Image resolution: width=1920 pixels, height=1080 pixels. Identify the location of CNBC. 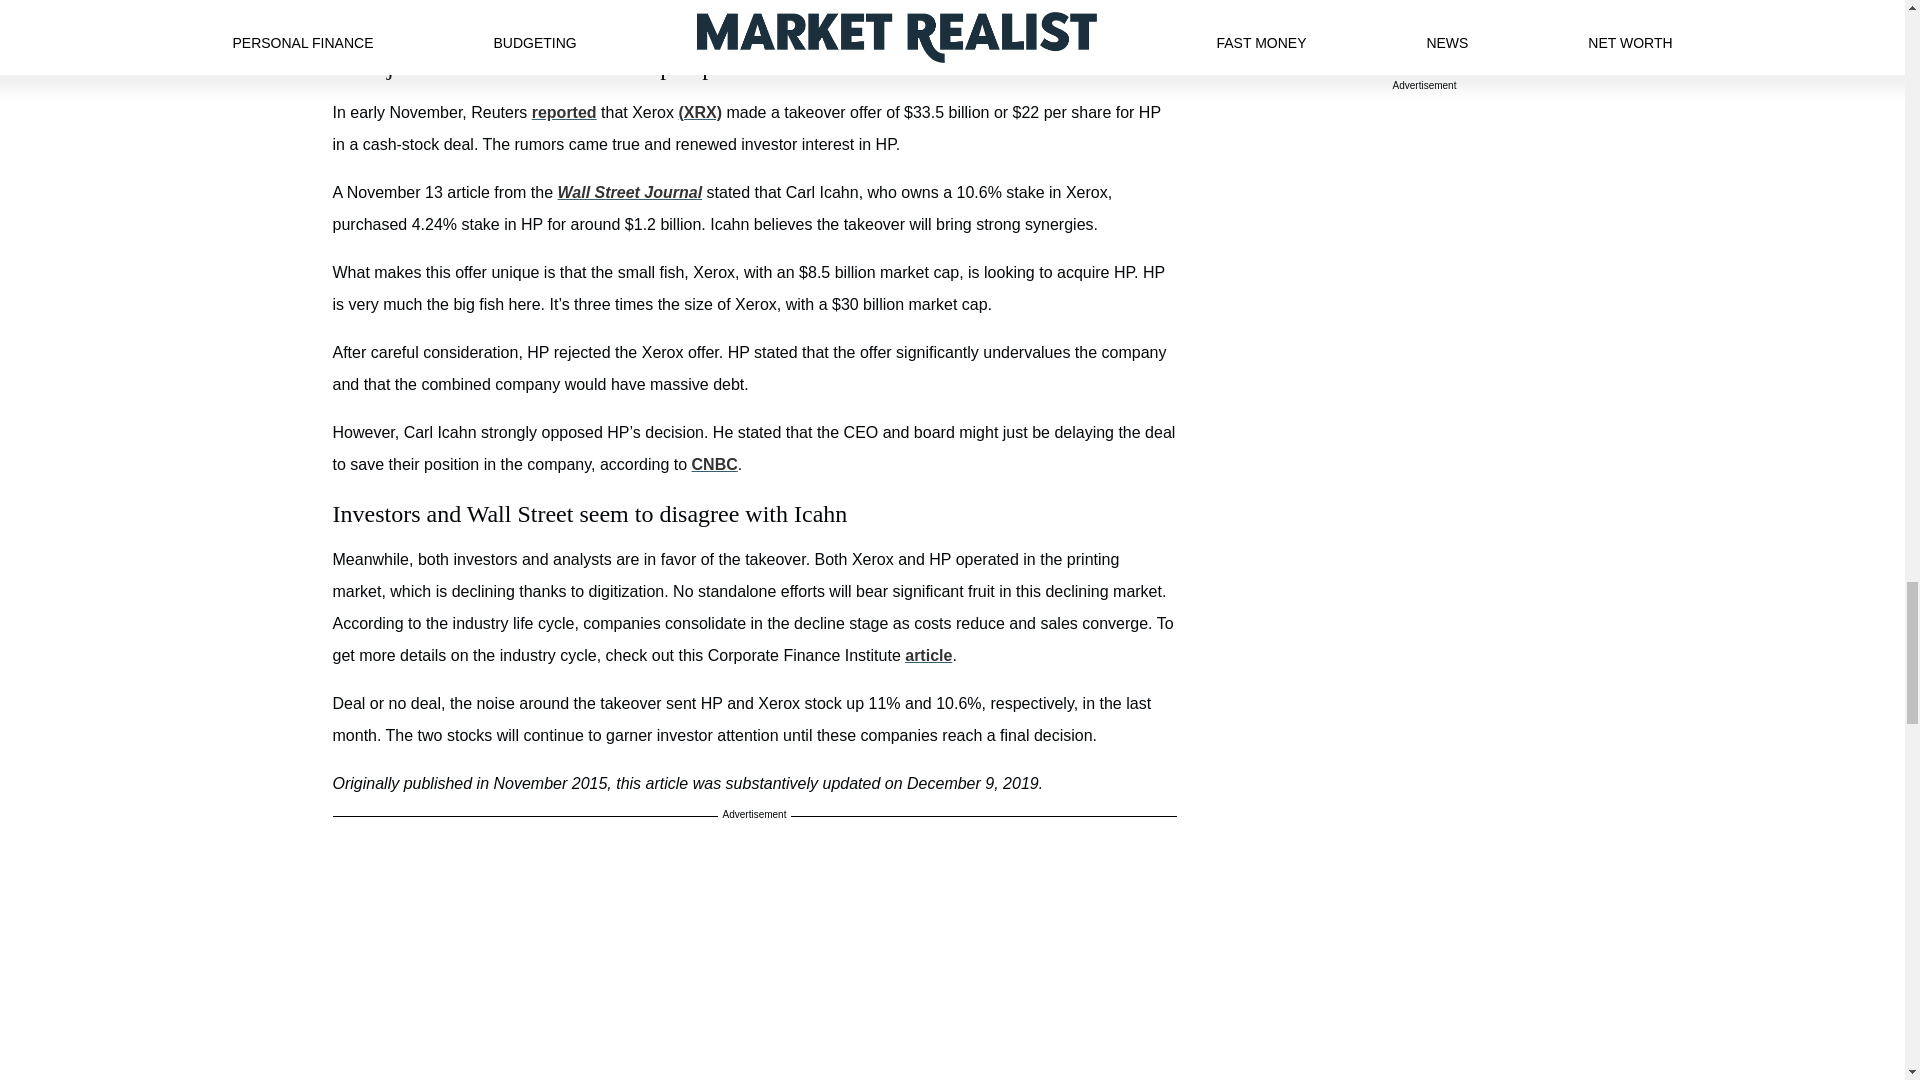
(714, 464).